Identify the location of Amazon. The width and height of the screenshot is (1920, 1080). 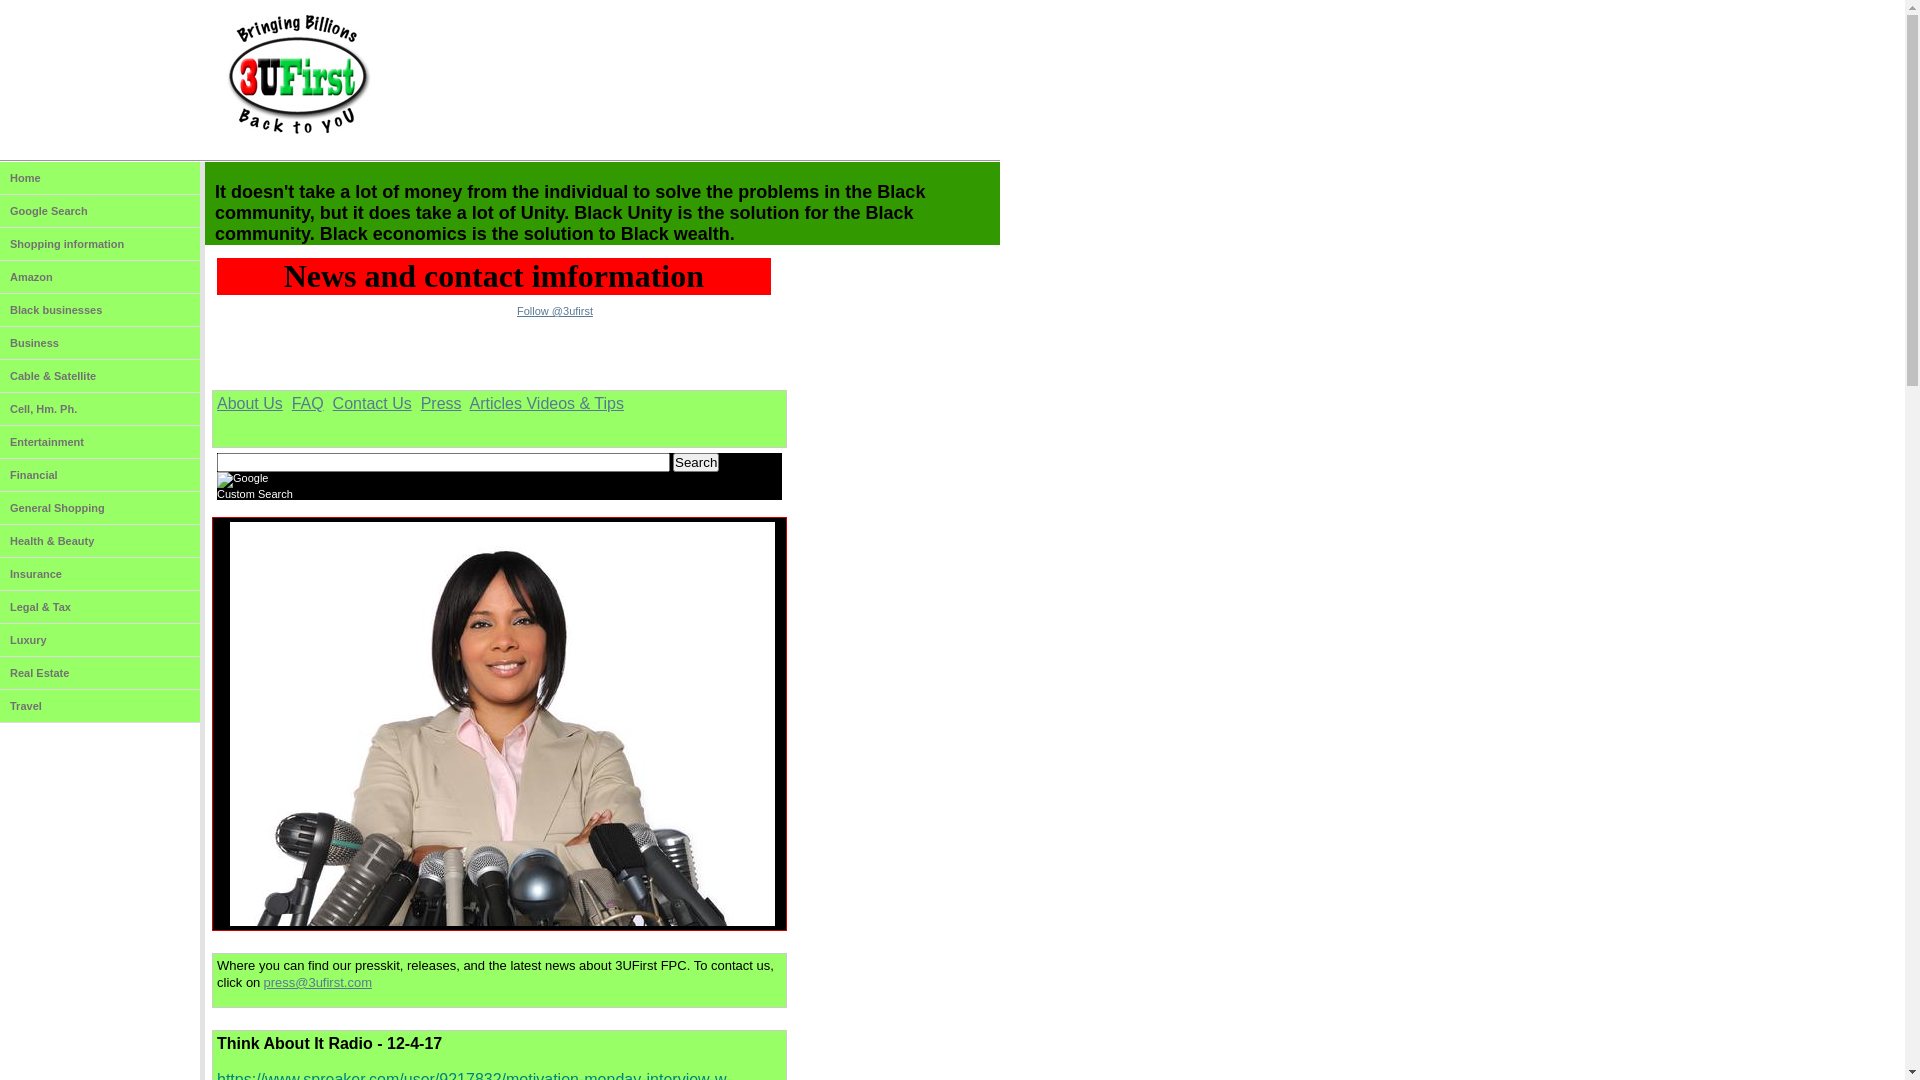
(100, 278).